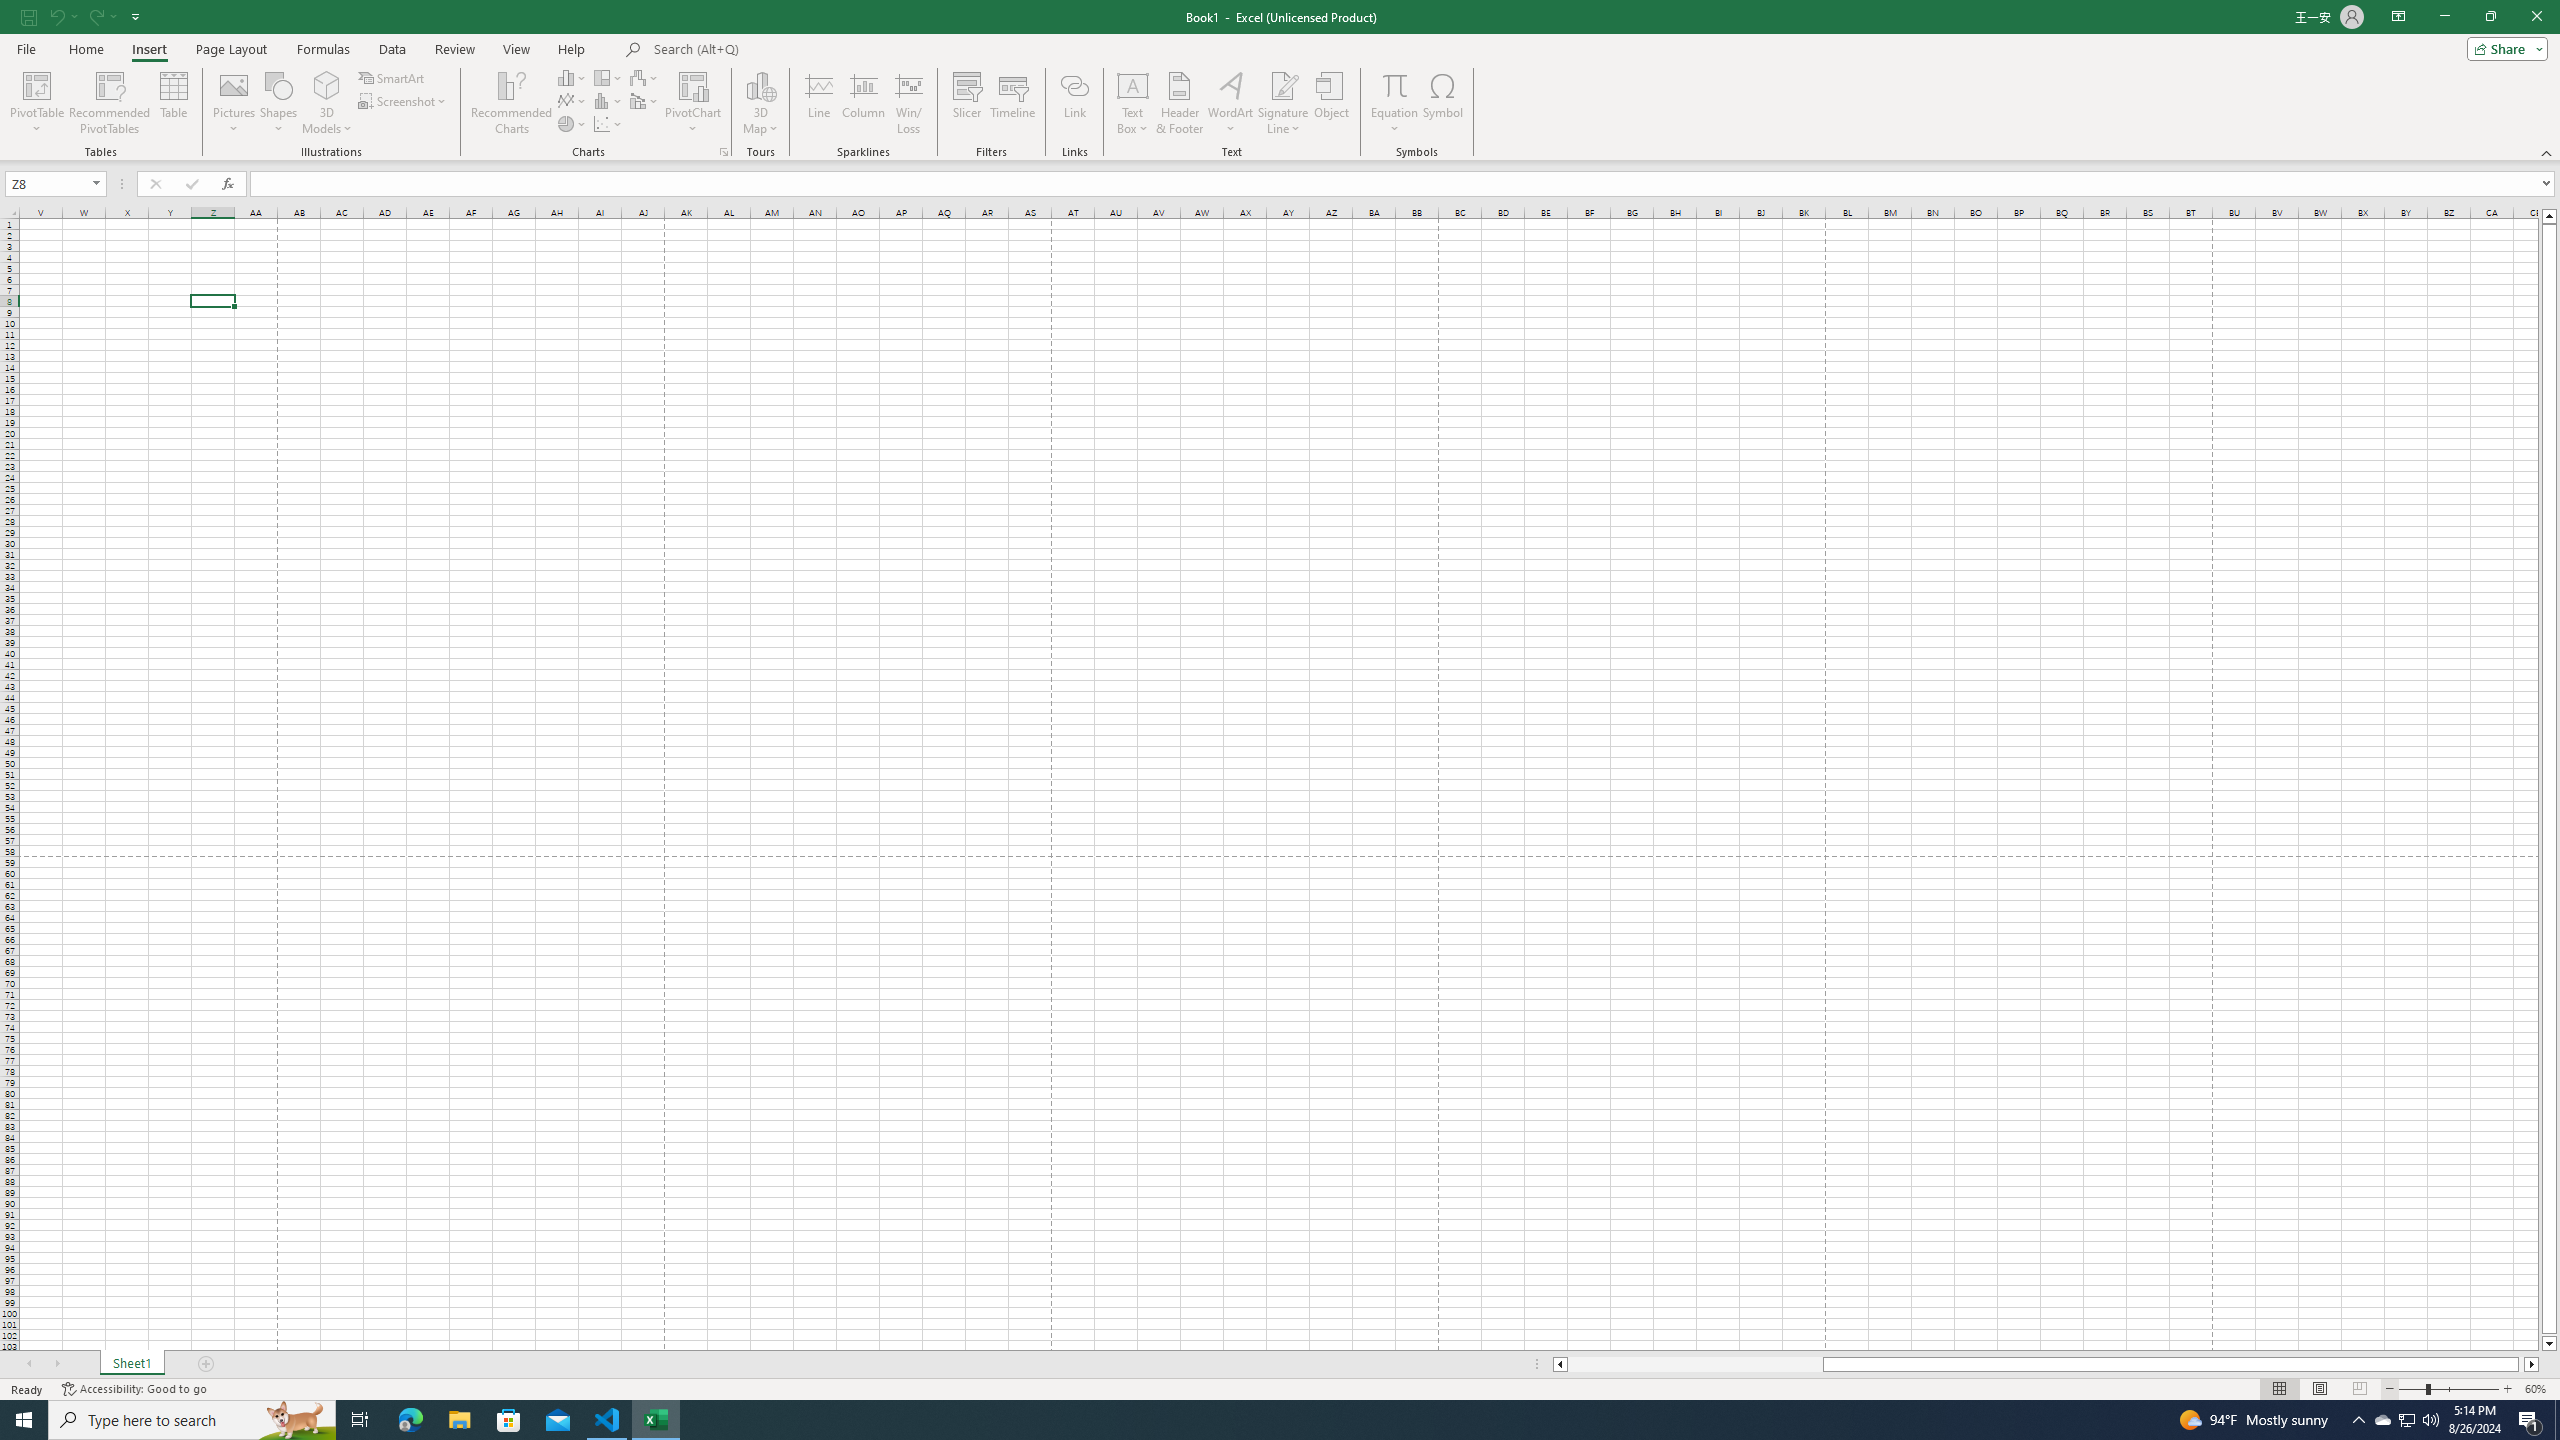 The height and width of the screenshot is (1440, 2560). What do you see at coordinates (1132, 103) in the screenshot?
I see `Text Box` at bounding box center [1132, 103].